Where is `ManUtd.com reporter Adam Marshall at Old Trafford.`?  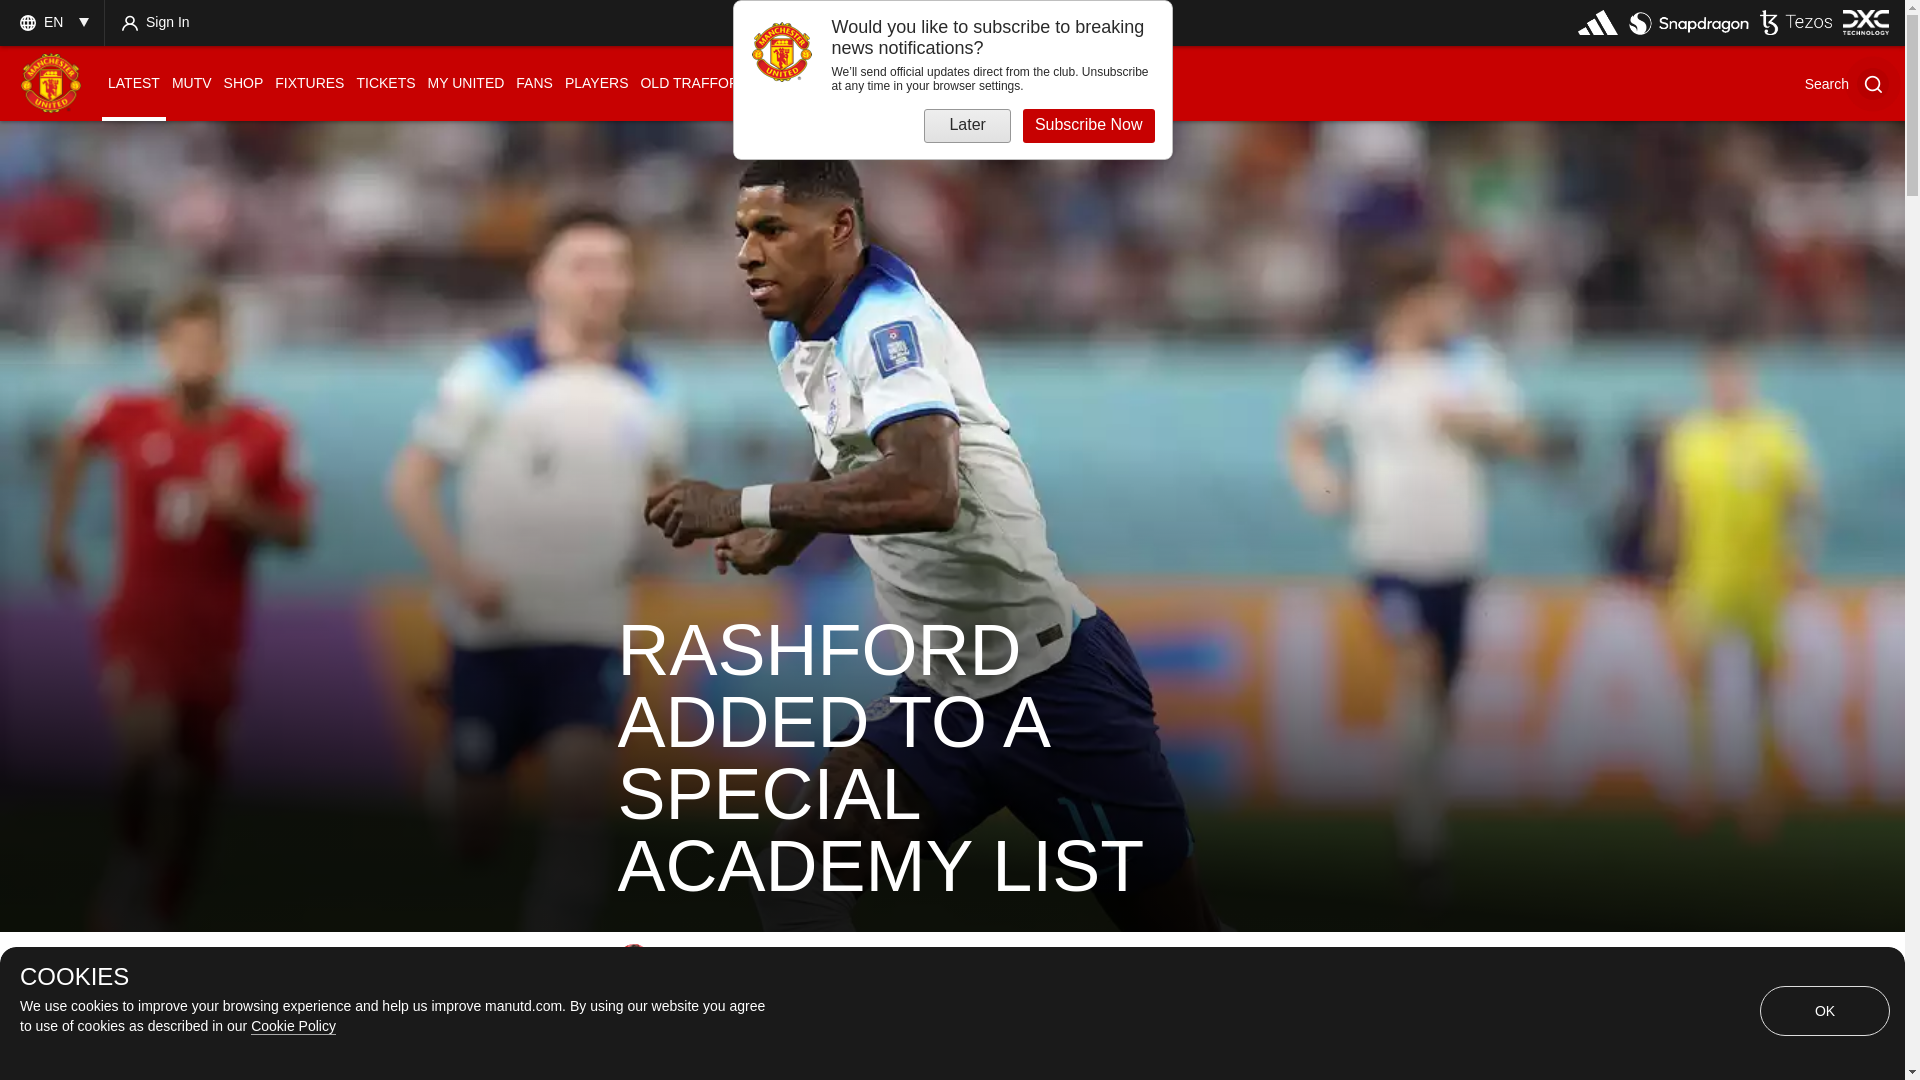
ManUtd.com reporter Adam Marshall at Old Trafford. is located at coordinates (634, 960).